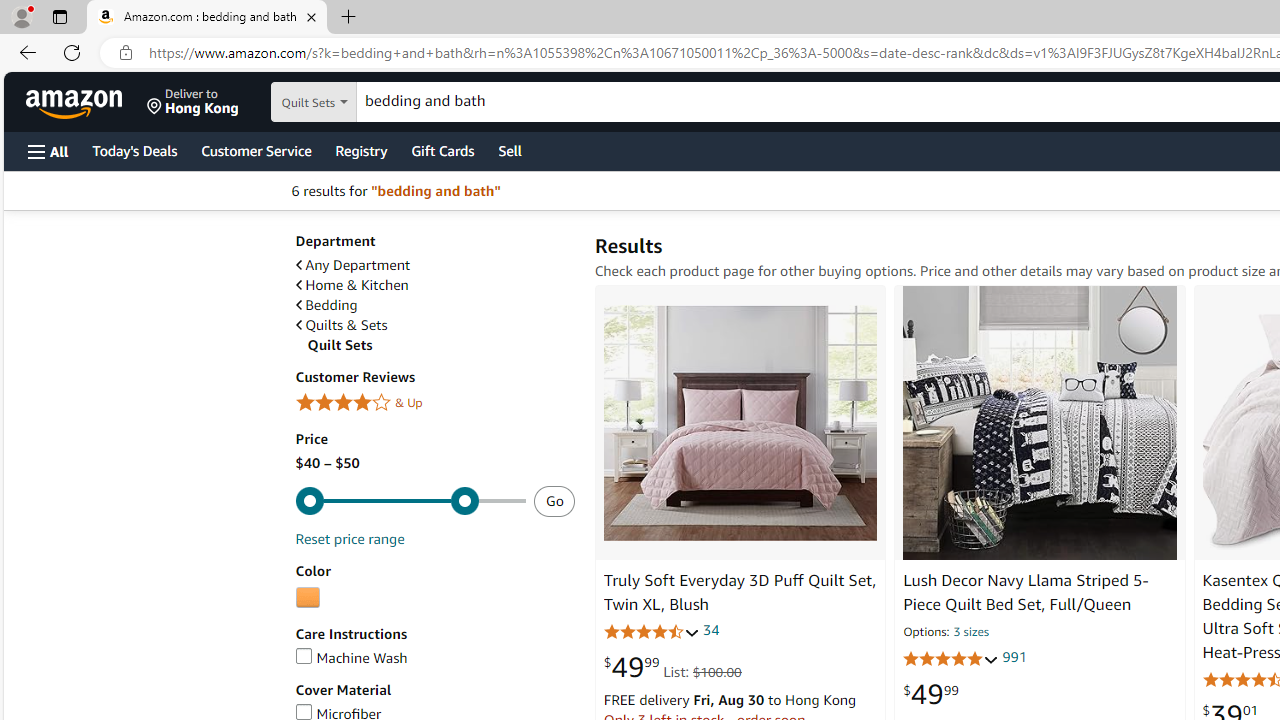  What do you see at coordinates (950, 659) in the screenshot?
I see `4.8 out of 5 stars` at bounding box center [950, 659].